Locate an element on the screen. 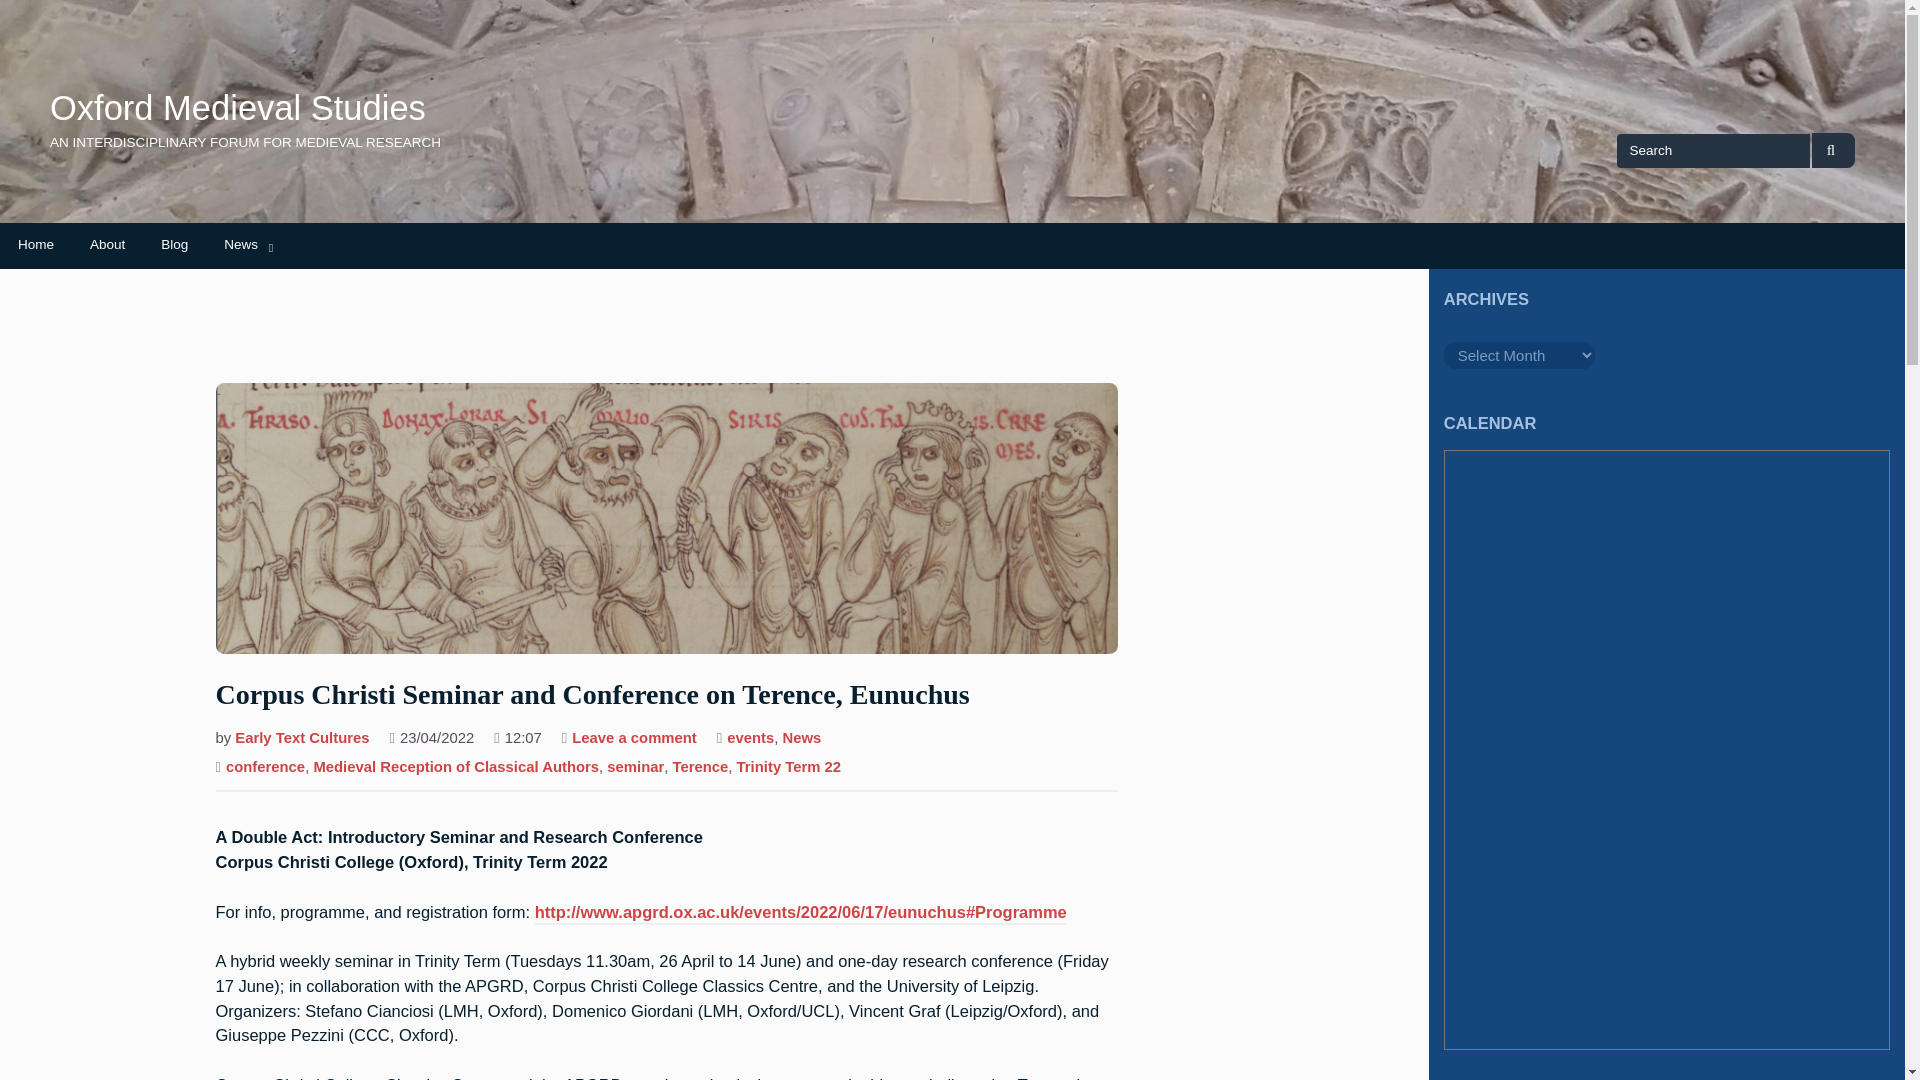 This screenshot has height=1080, width=1920. events is located at coordinates (750, 740).